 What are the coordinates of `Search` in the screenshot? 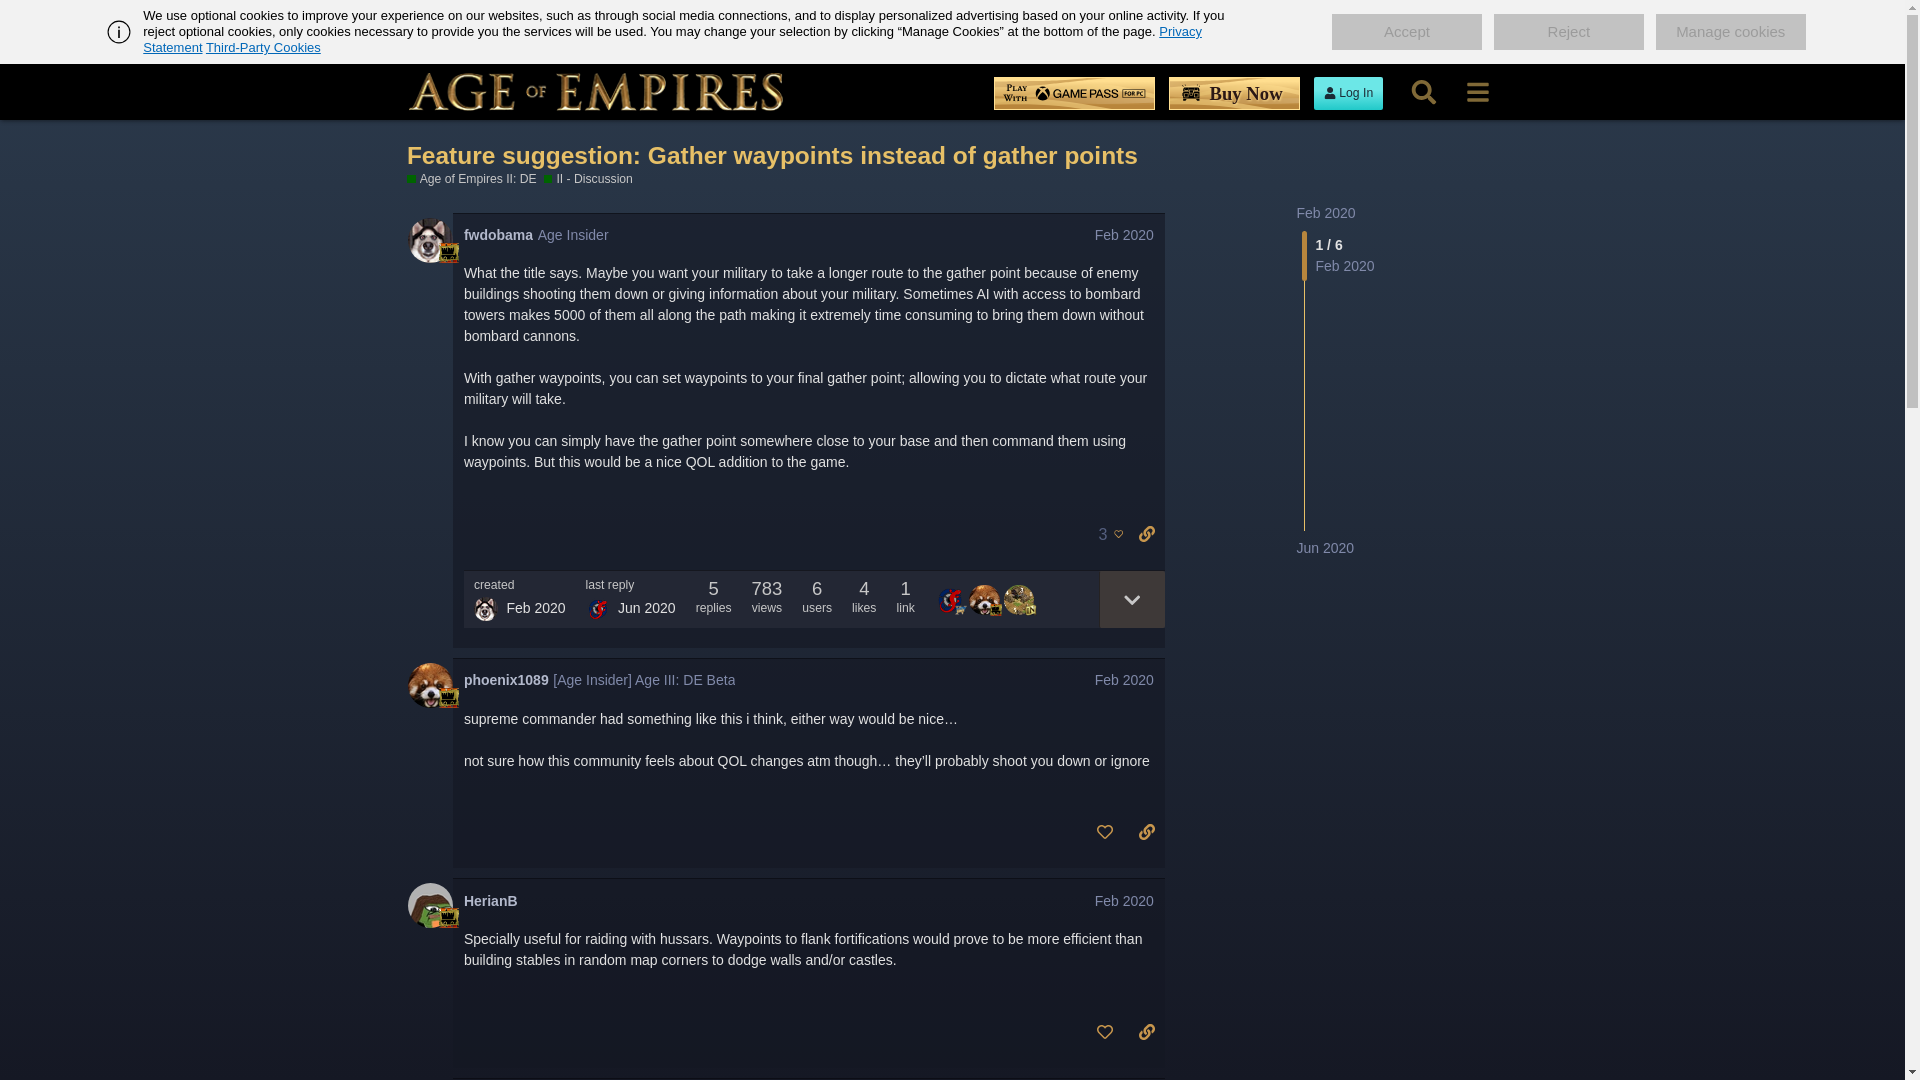 It's located at (1423, 92).